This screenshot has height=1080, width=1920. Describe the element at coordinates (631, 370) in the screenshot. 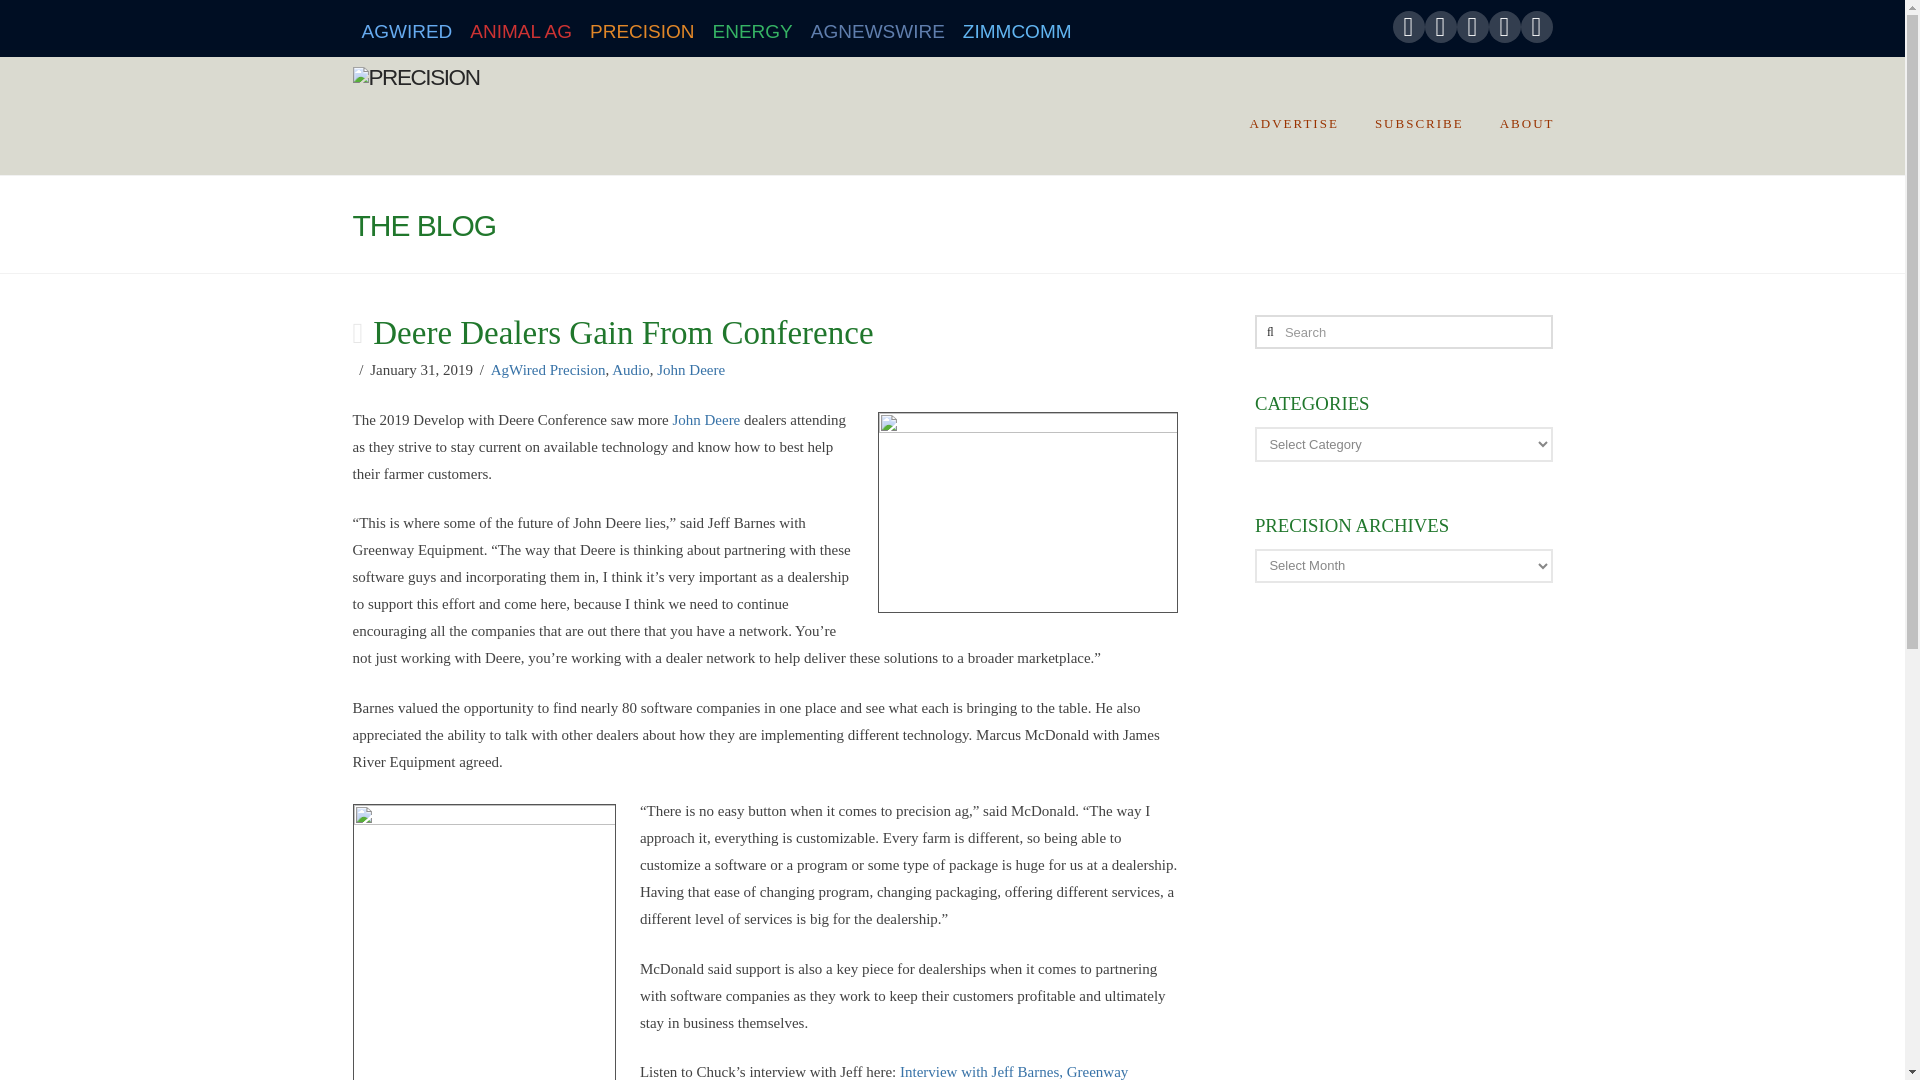

I see `Audio` at that location.